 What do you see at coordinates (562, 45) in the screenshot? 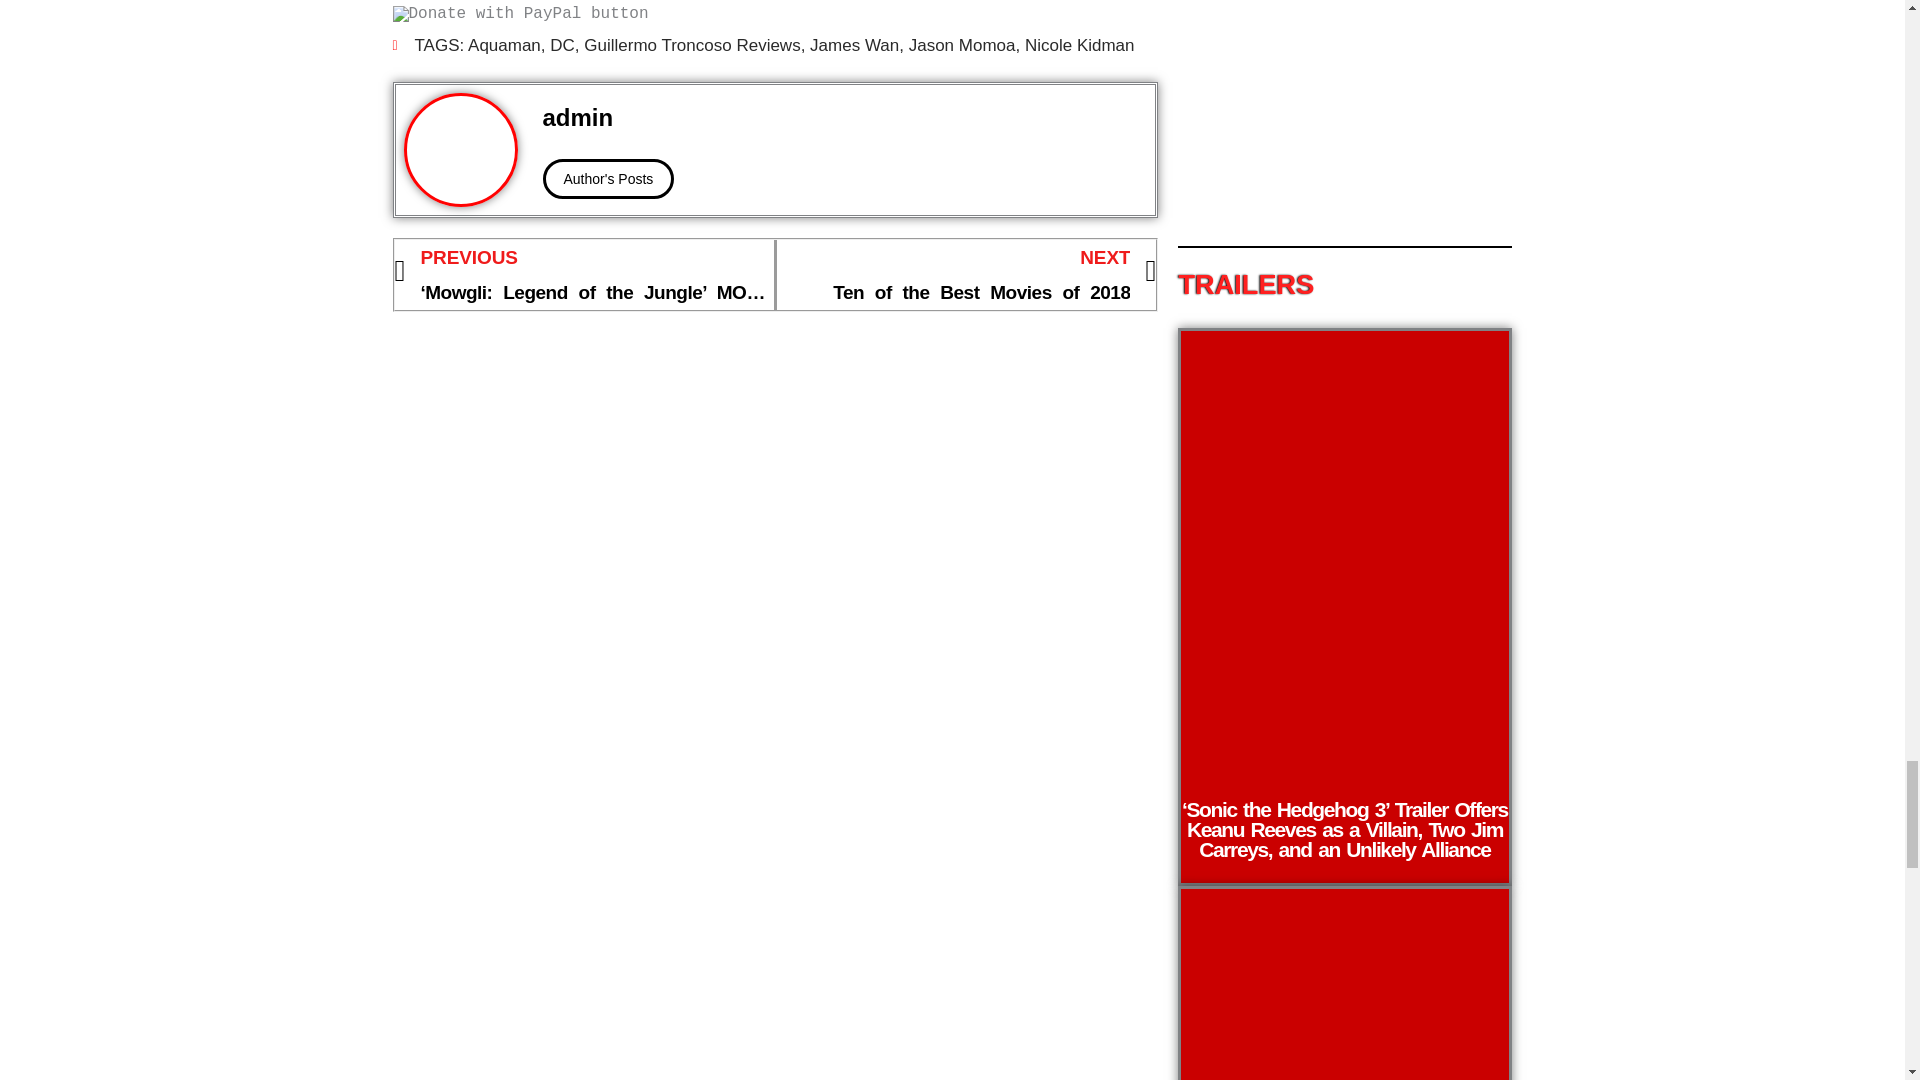
I see `Jason Momoa` at bounding box center [562, 45].